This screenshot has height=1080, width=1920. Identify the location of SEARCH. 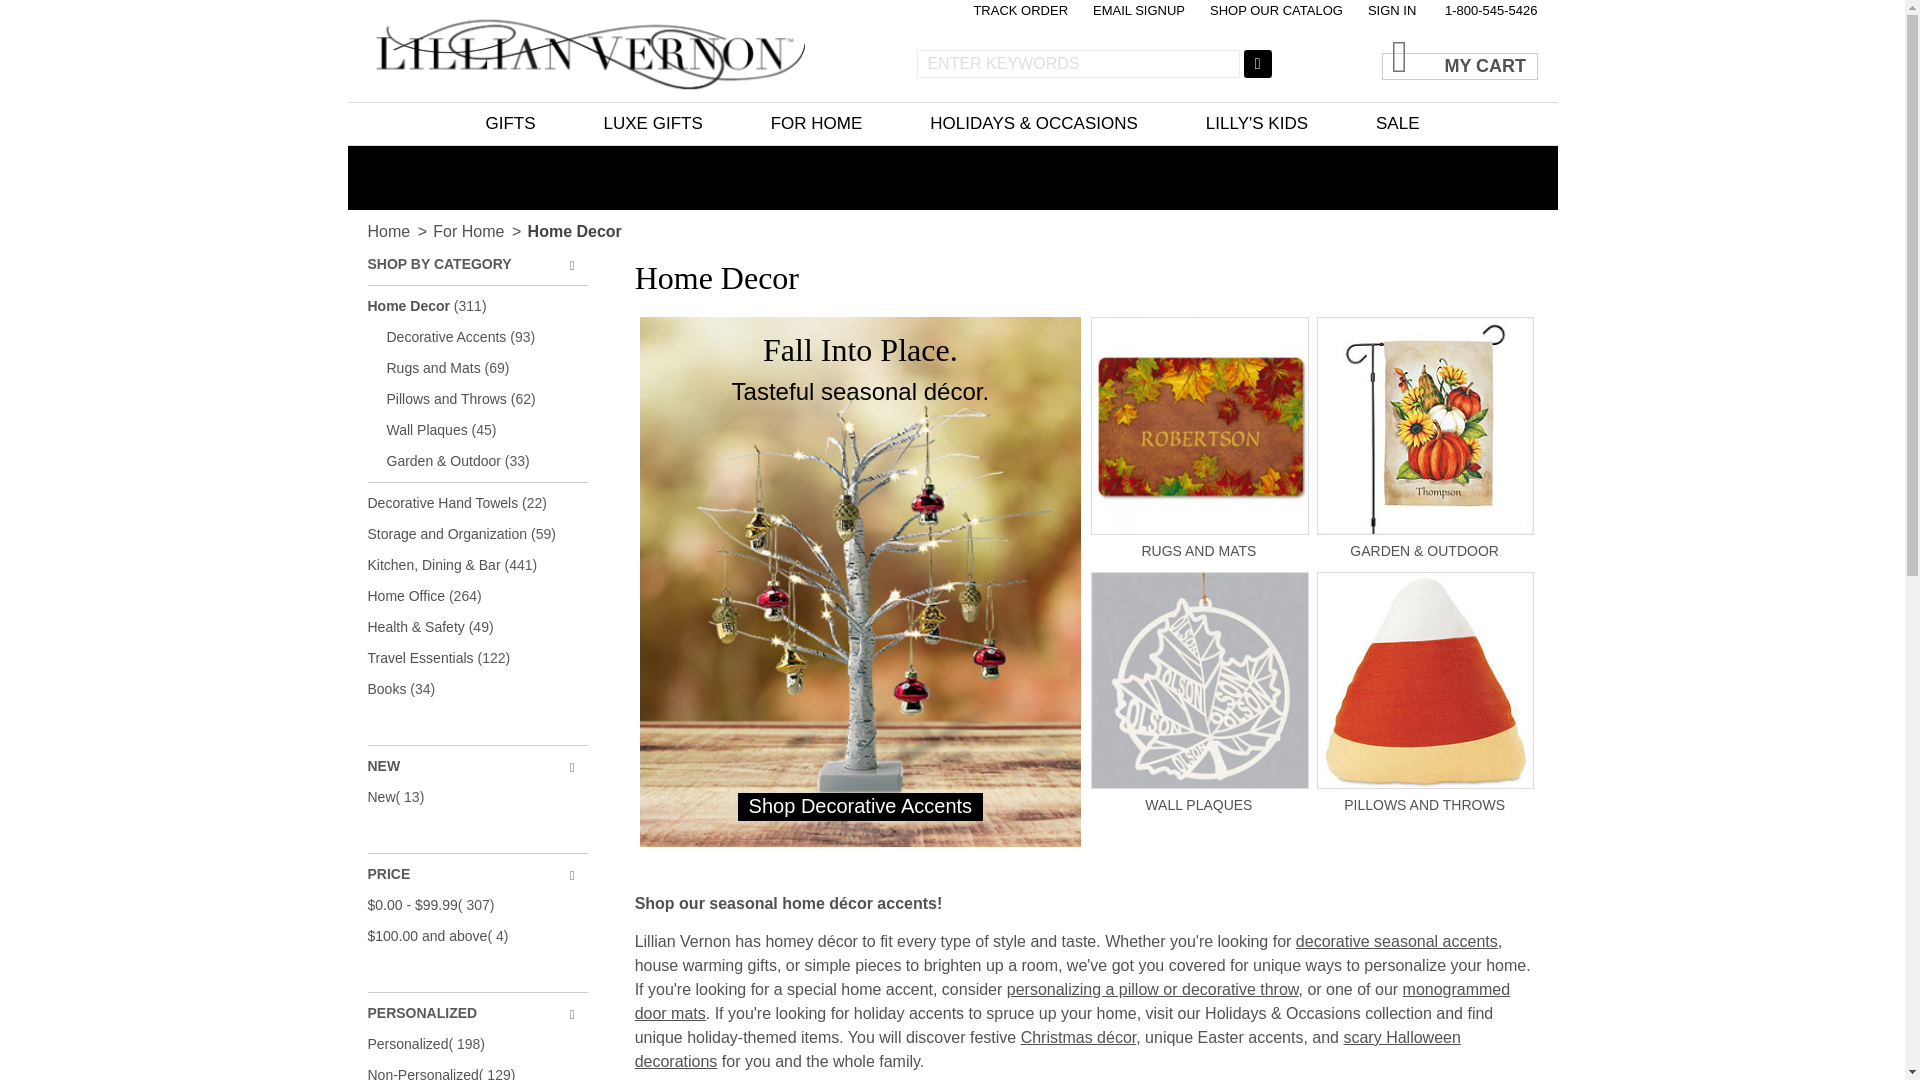
(1258, 63).